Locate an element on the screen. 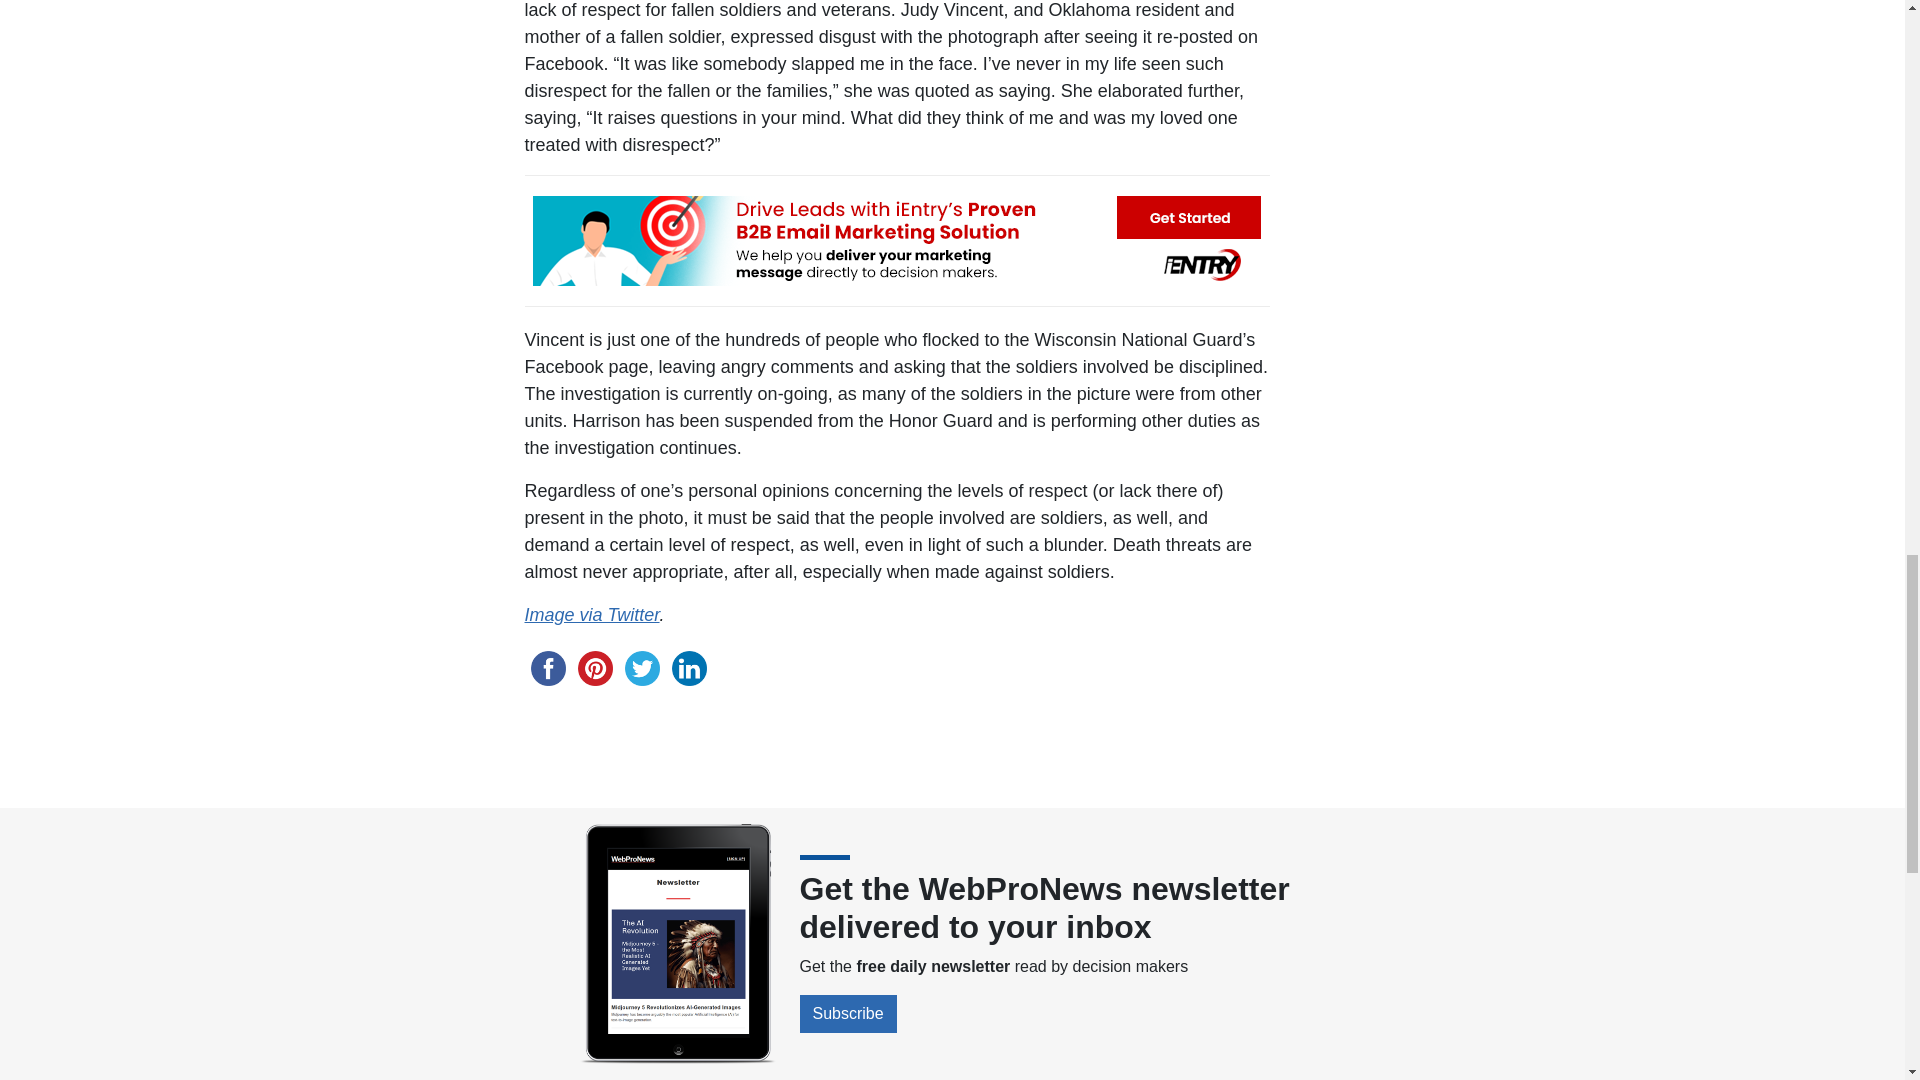  twitter is located at coordinates (641, 668).